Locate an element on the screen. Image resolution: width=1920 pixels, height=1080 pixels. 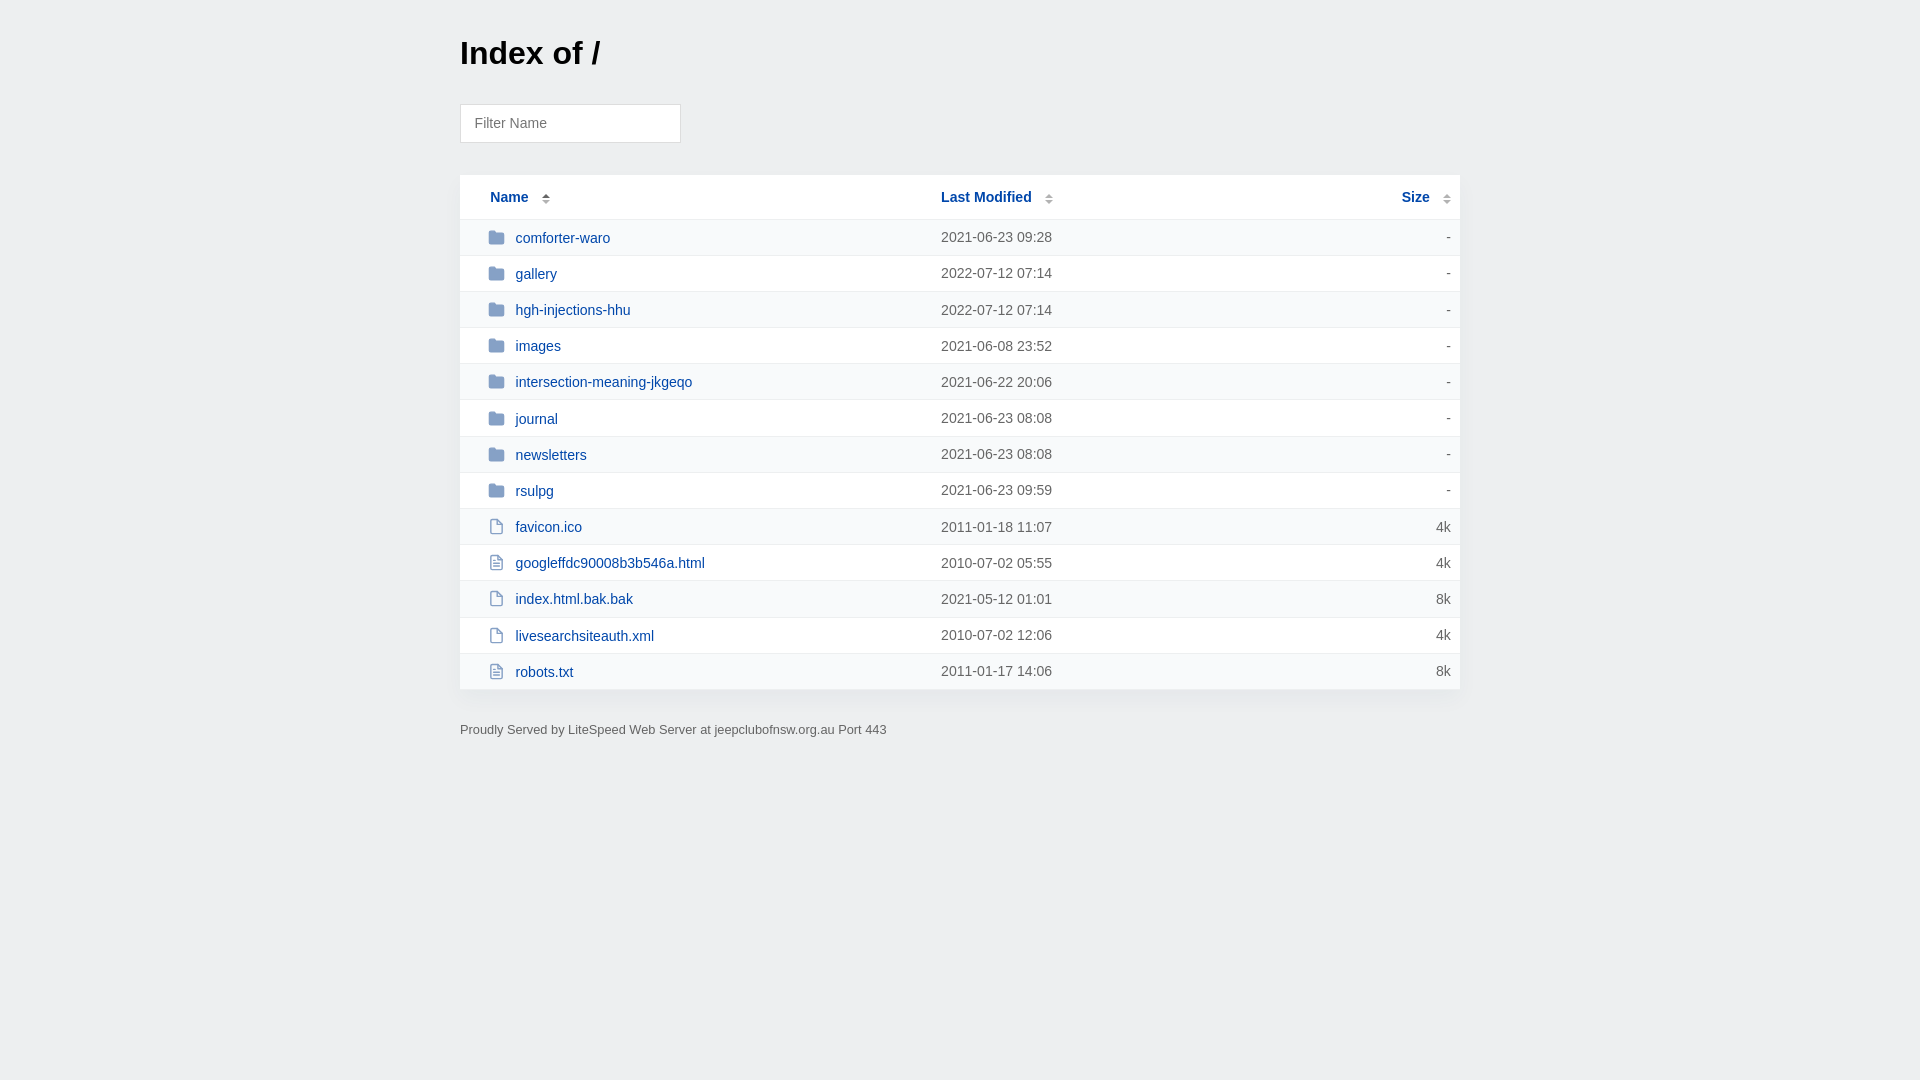
rsulpg is located at coordinates (706, 490).